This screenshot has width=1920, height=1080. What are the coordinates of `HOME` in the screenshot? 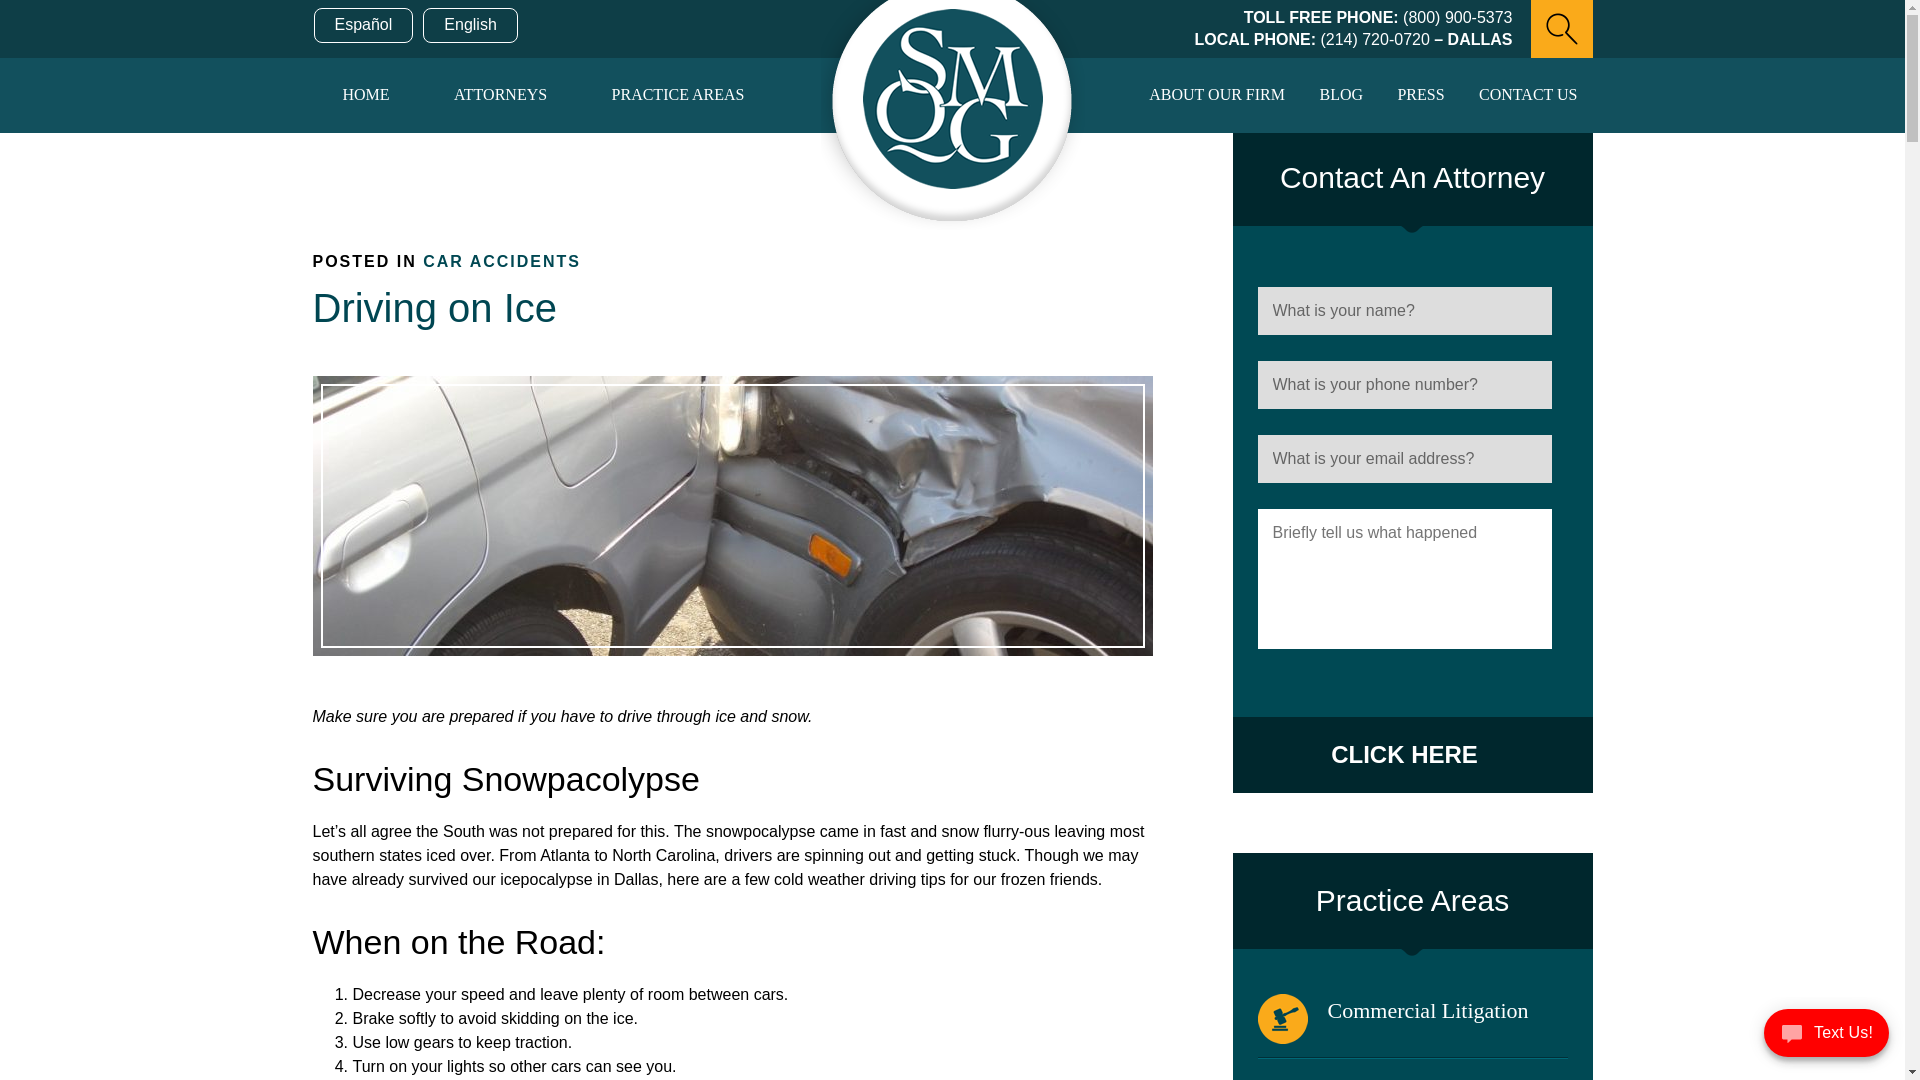 It's located at (364, 95).